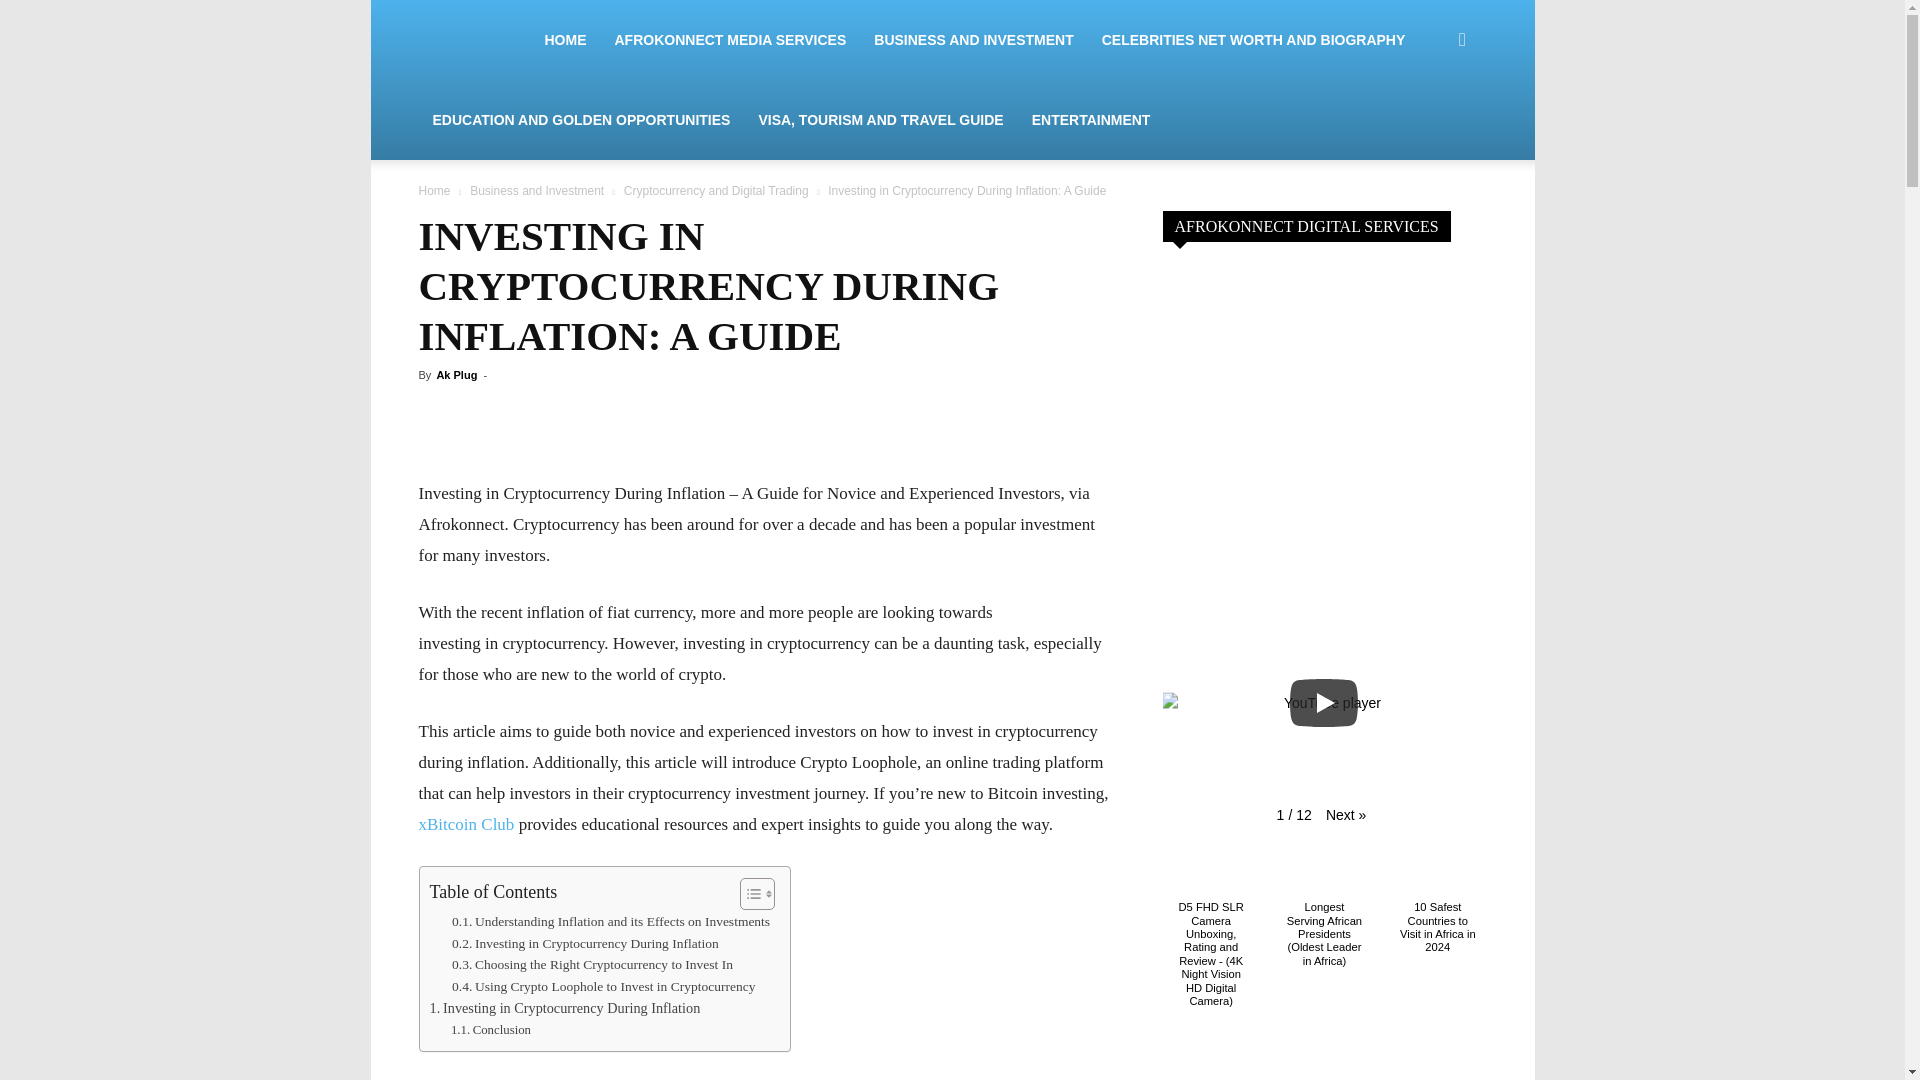 The image size is (1920, 1080). Describe the element at coordinates (973, 40) in the screenshot. I see `BUSINESS AND INVESTMENT` at that location.